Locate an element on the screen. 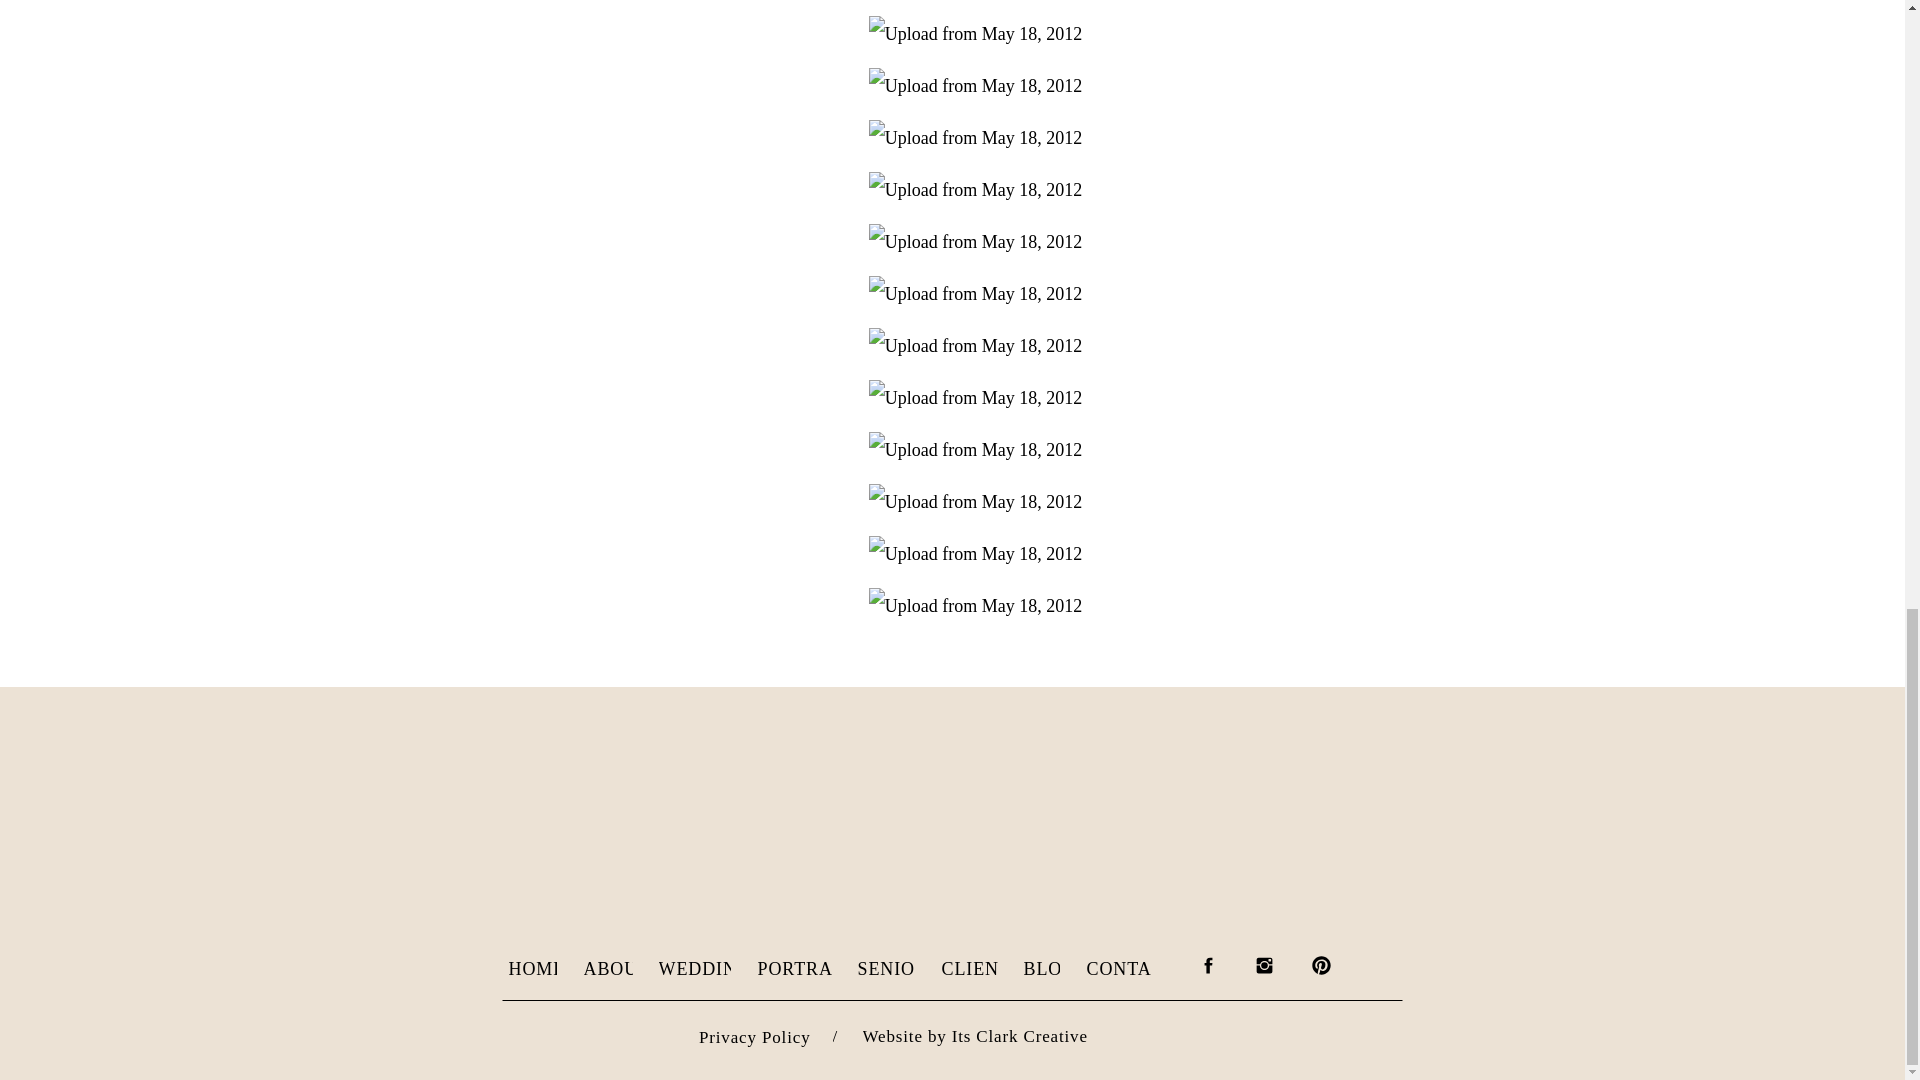  Upload from May 18, 2012 is located at coordinates (976, 242).